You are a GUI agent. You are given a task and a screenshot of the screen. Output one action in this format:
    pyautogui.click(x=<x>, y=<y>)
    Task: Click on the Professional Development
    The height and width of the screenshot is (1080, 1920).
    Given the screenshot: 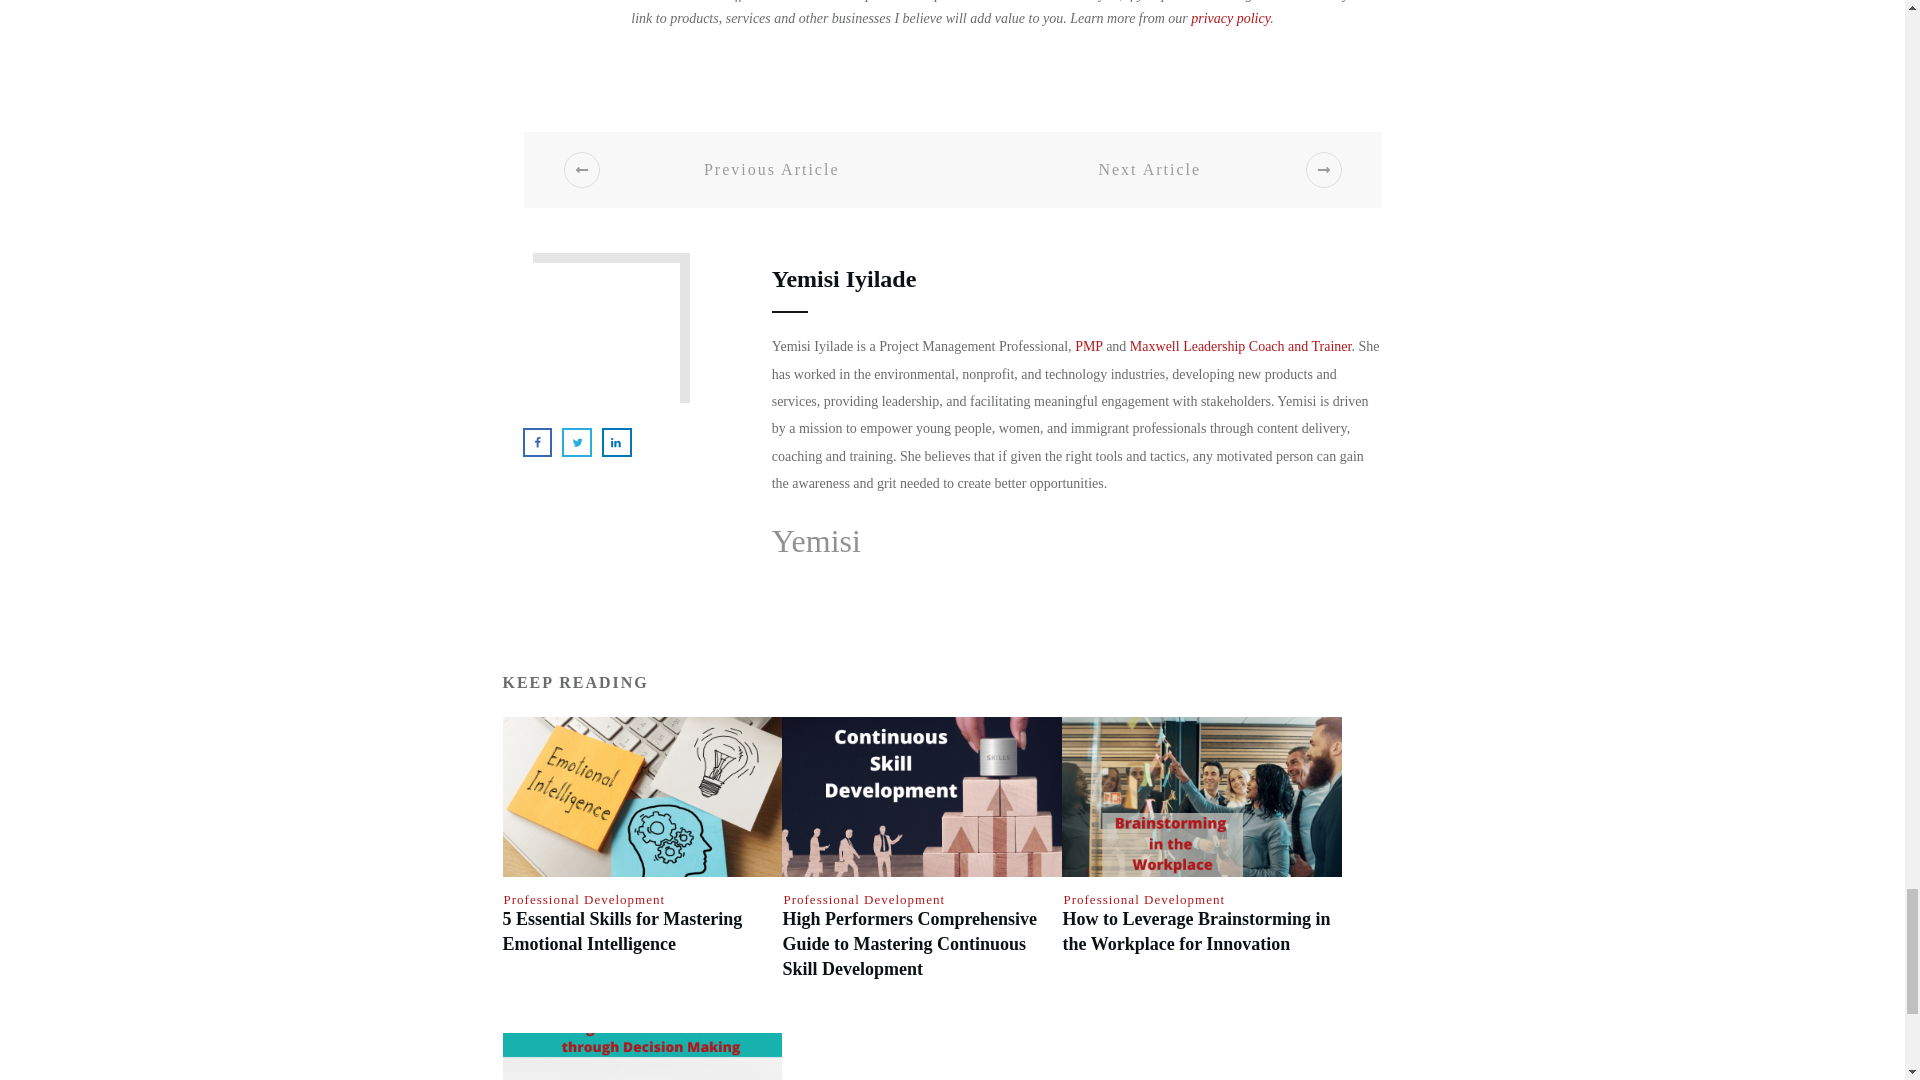 What is the action you would take?
    pyautogui.click(x=1144, y=900)
    